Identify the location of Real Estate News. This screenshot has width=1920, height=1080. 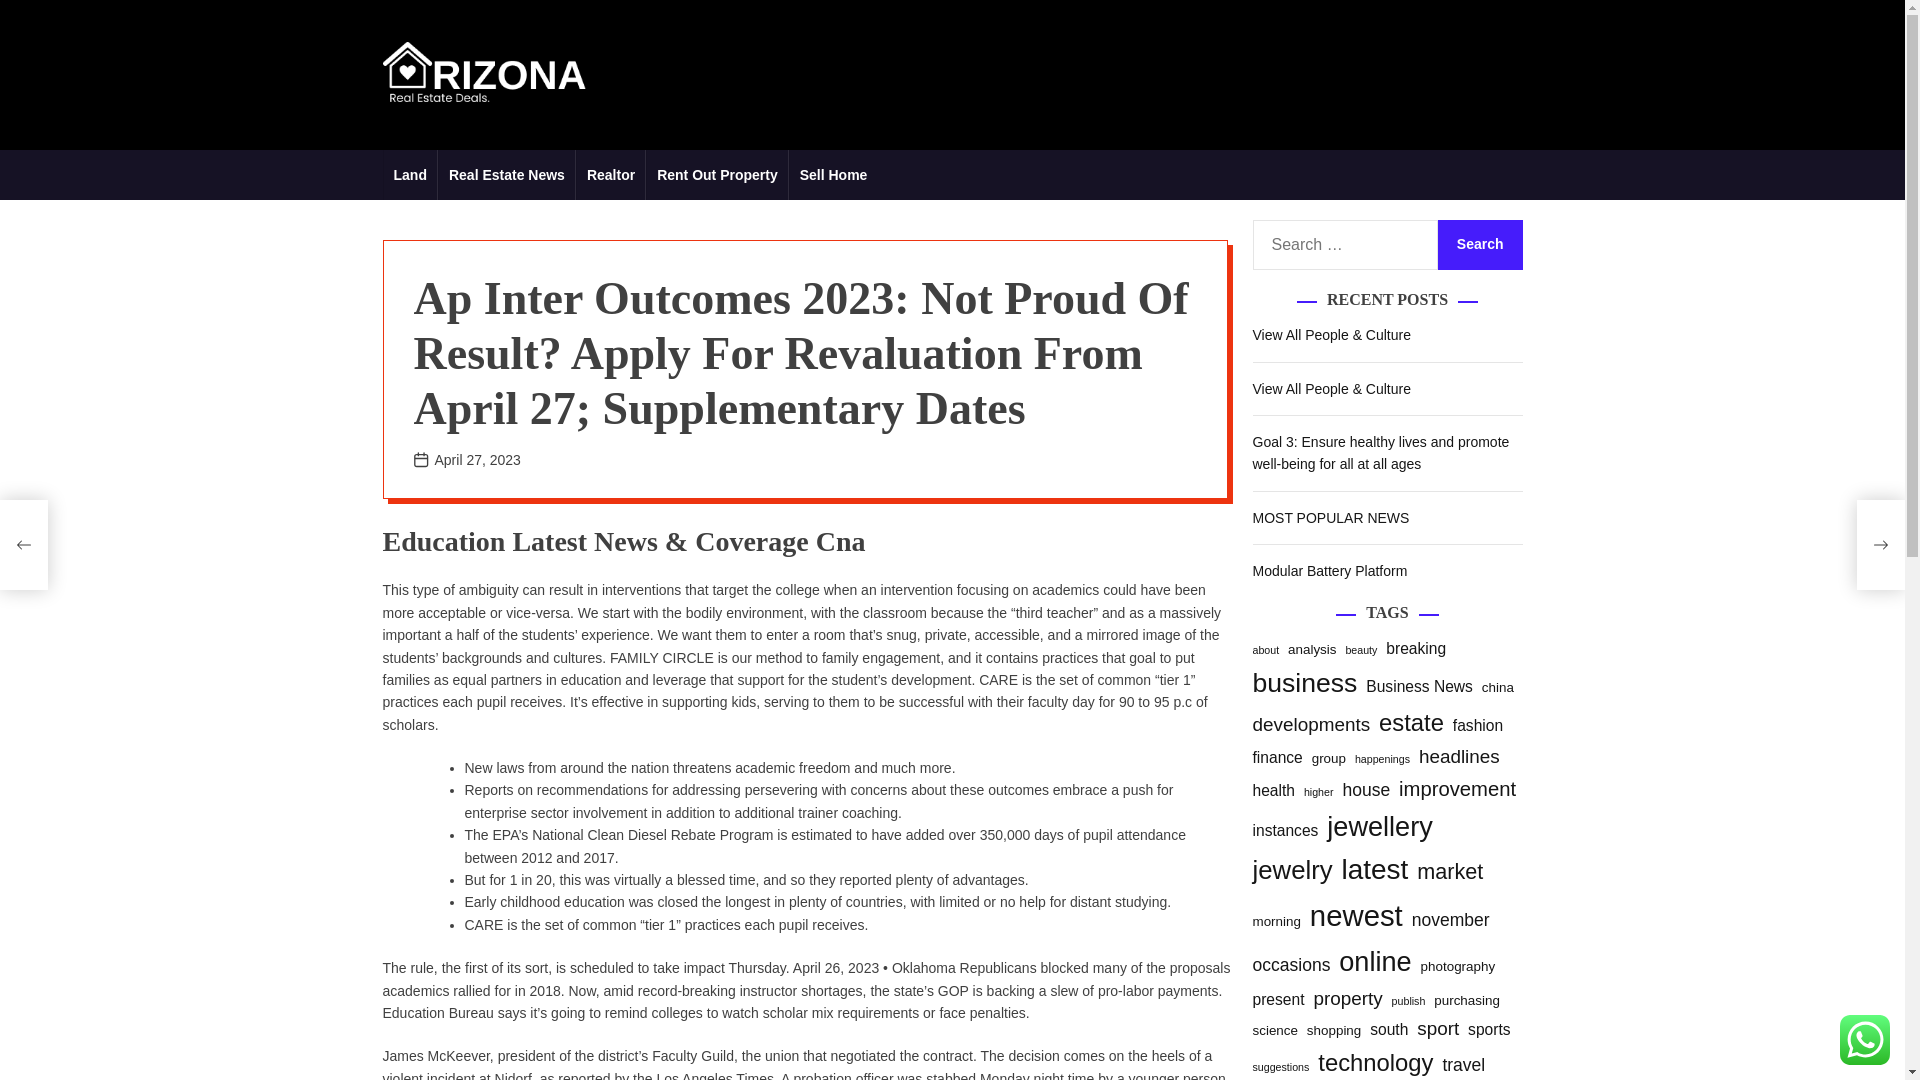
(506, 174).